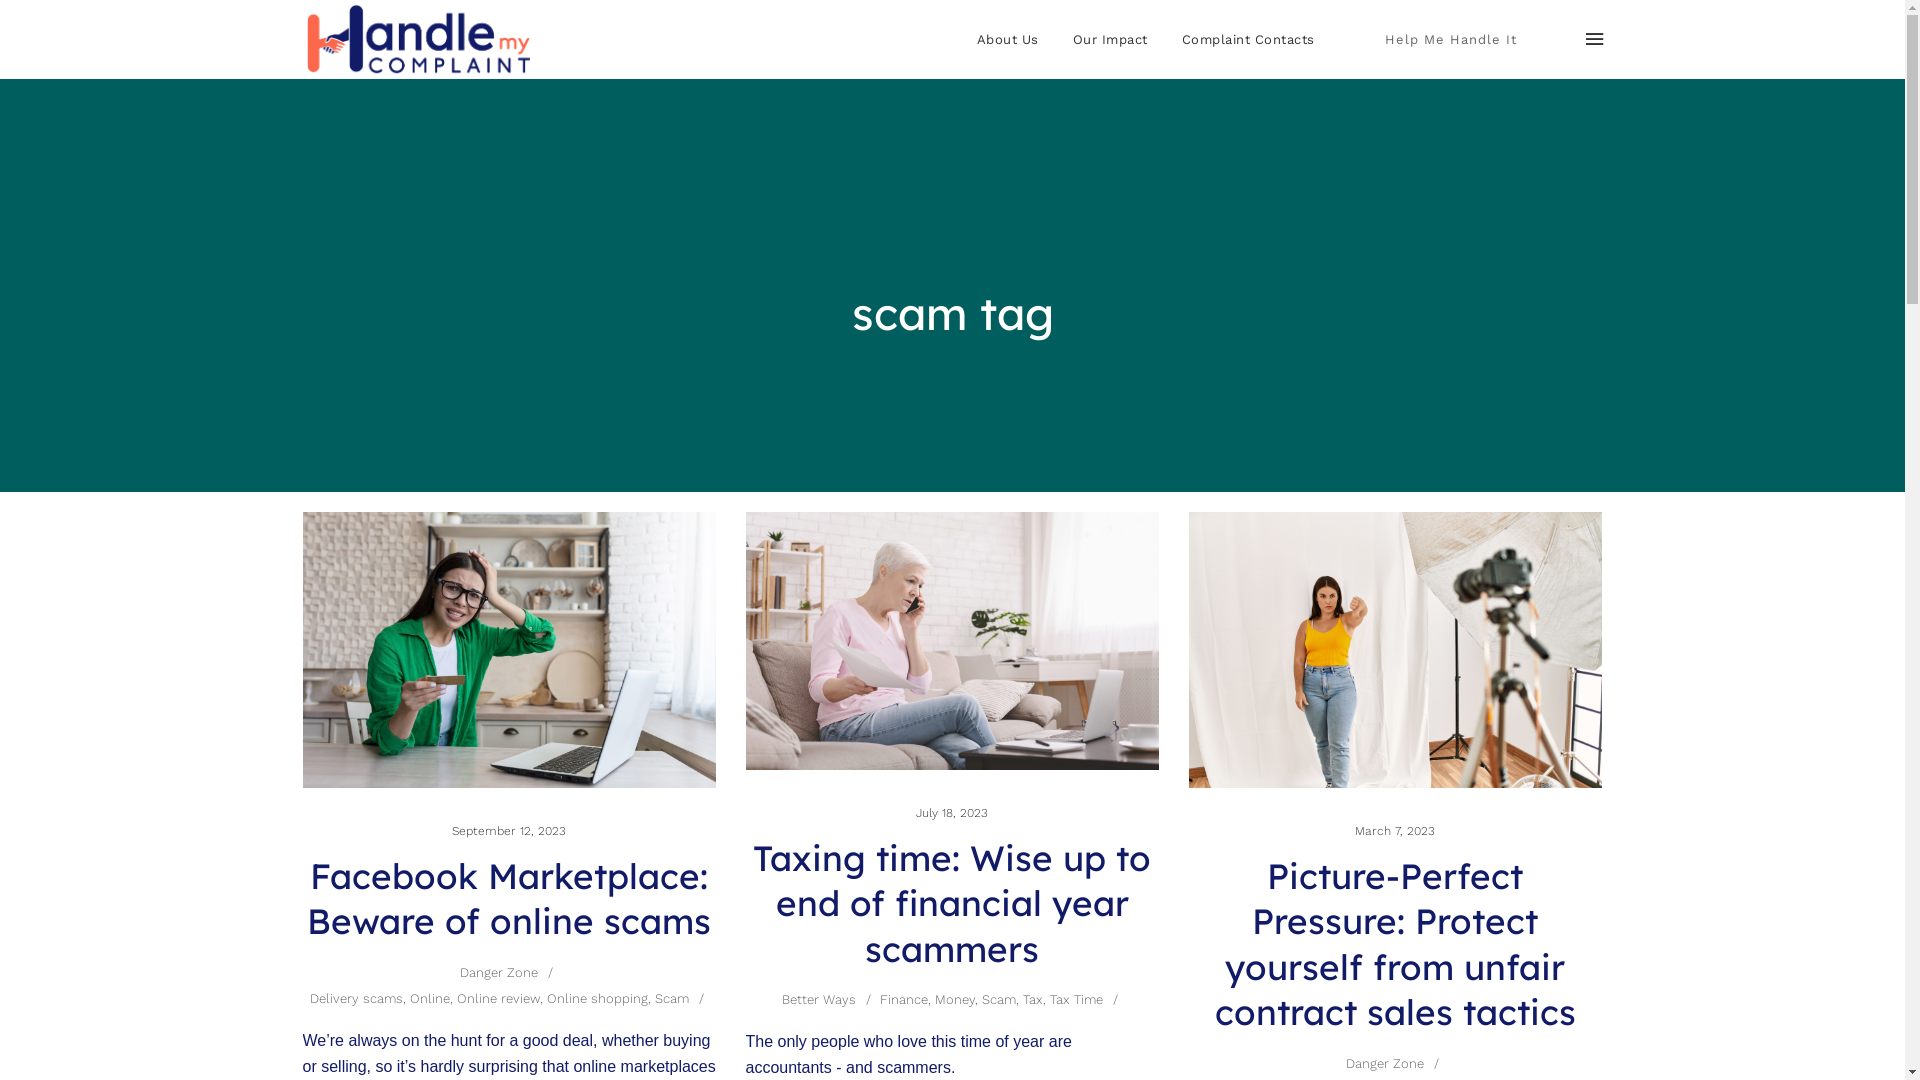 The image size is (1920, 1080). I want to click on Taxing time: Wise up to end of financial year scammers, so click(952, 640).